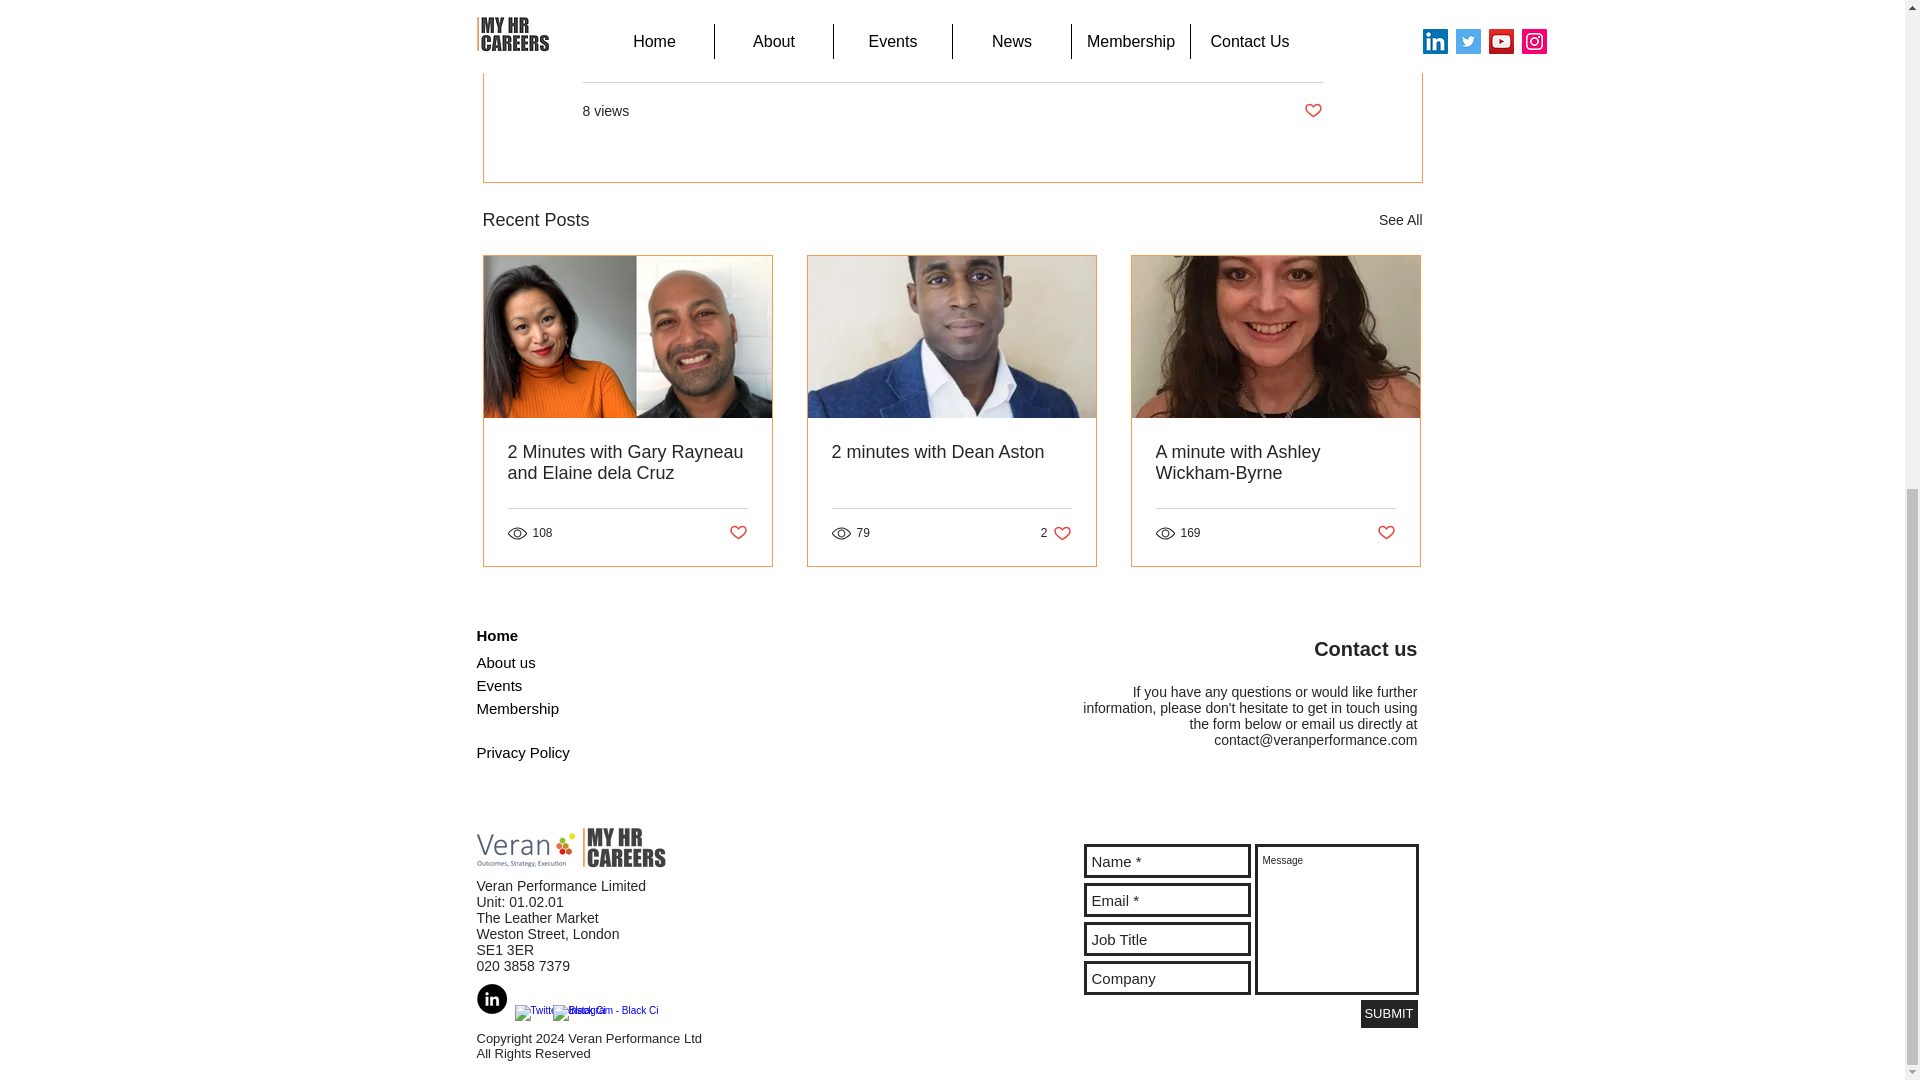  Describe the element at coordinates (497, 635) in the screenshot. I see `Home` at that location.